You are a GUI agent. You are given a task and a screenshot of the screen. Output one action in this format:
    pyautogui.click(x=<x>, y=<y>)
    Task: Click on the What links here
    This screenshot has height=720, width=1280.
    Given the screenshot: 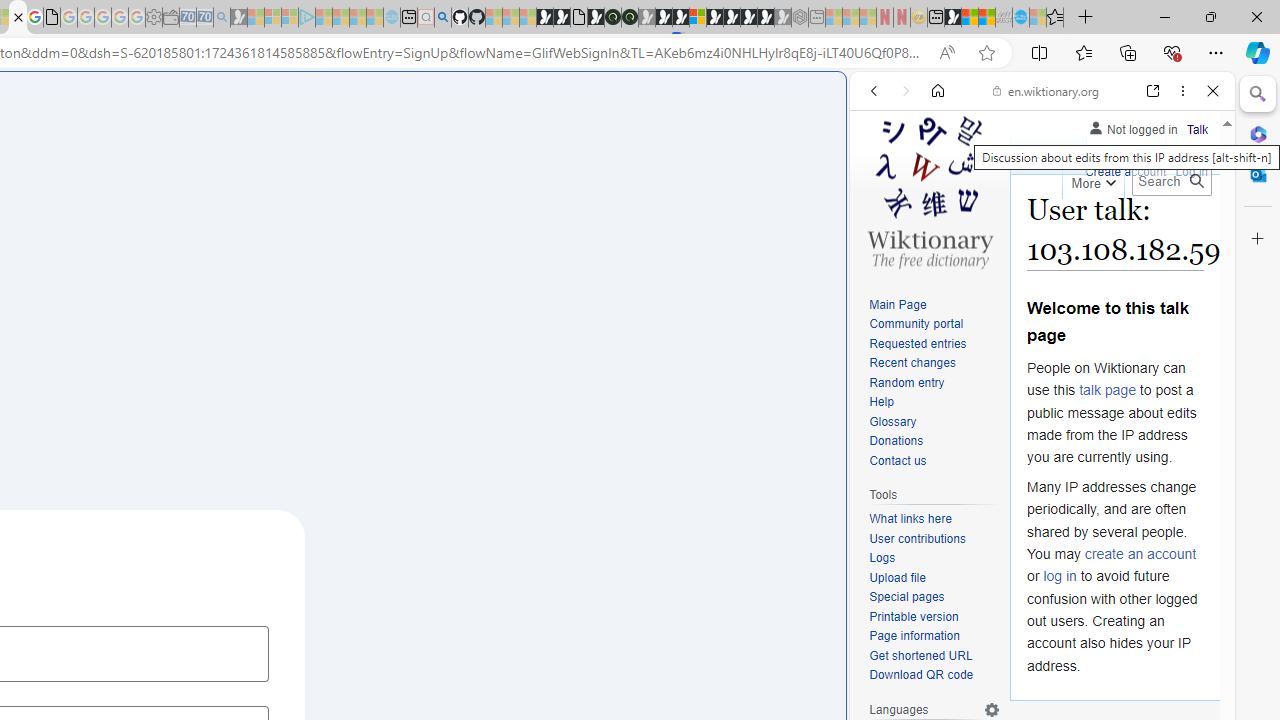 What is the action you would take?
    pyautogui.click(x=910, y=519)
    